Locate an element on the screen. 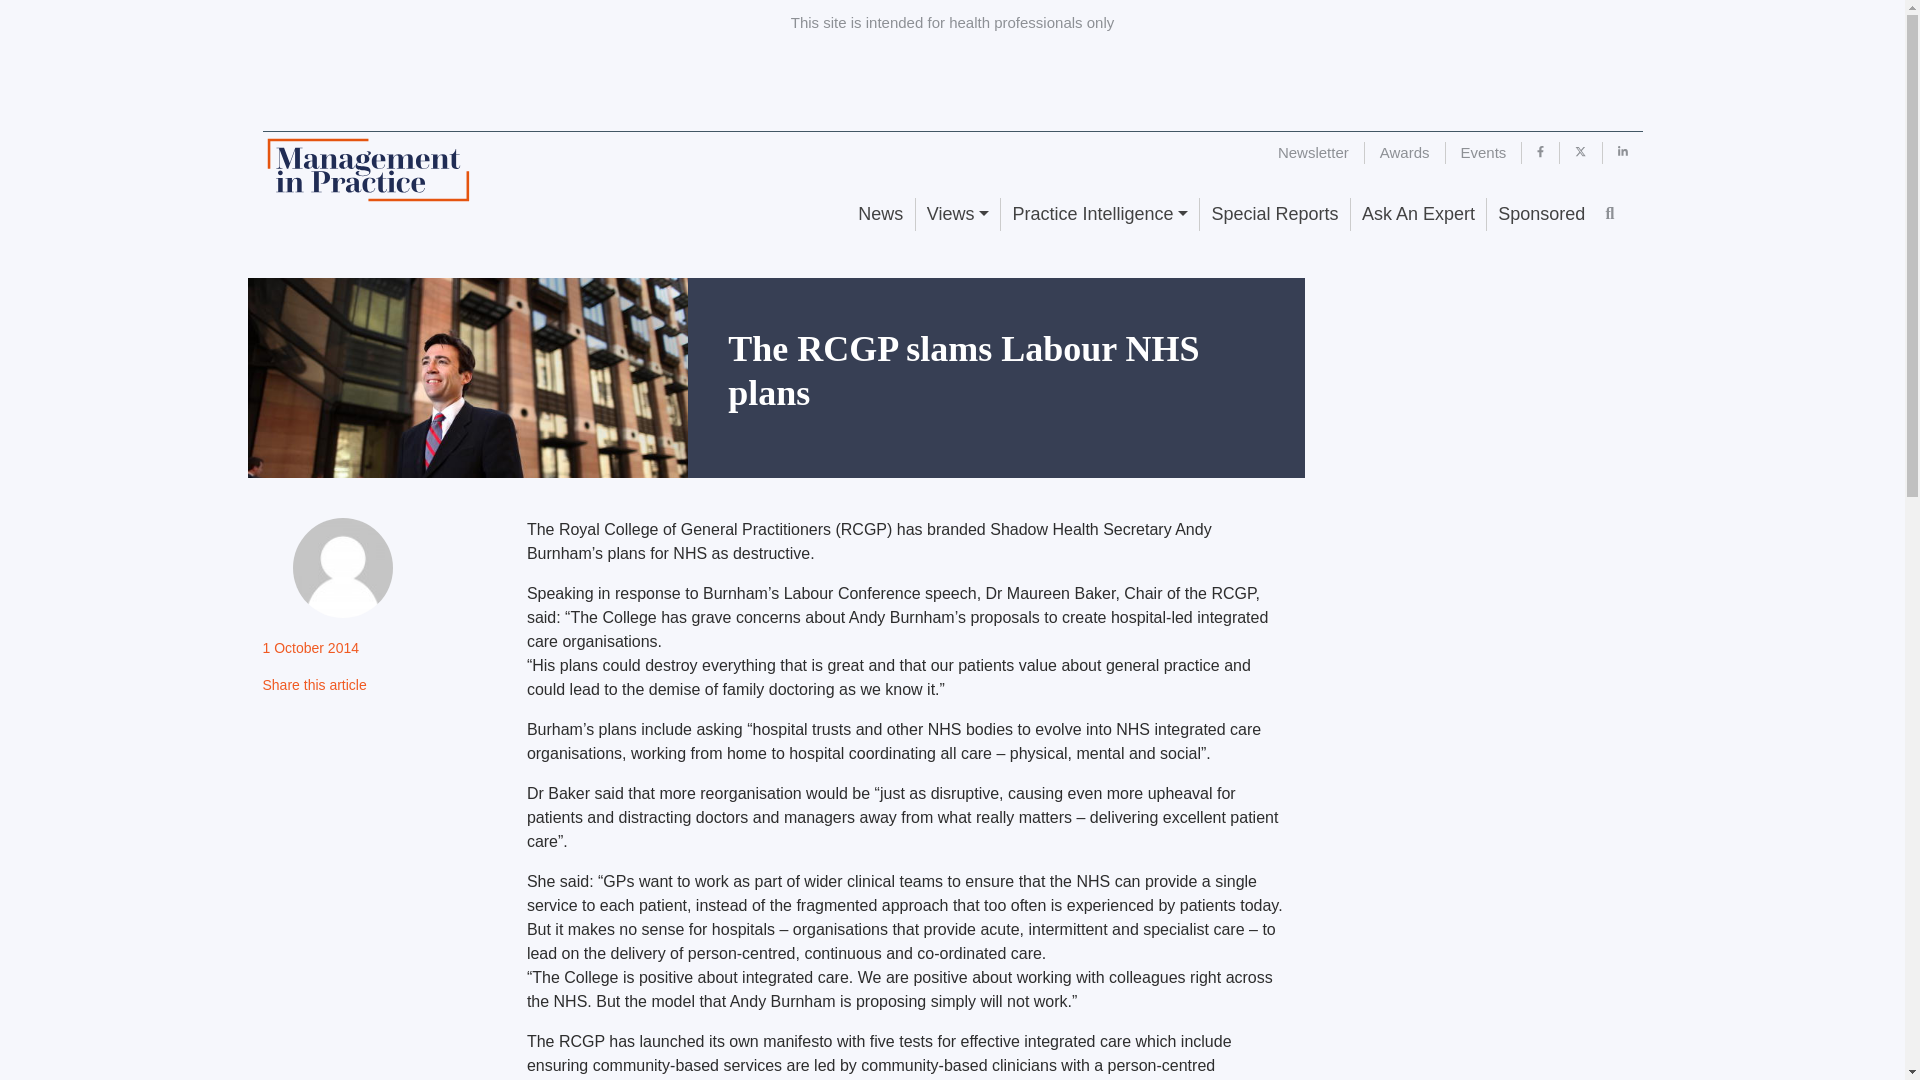 Image resolution: width=1920 pixels, height=1080 pixels. Special Reports is located at coordinates (1274, 214).